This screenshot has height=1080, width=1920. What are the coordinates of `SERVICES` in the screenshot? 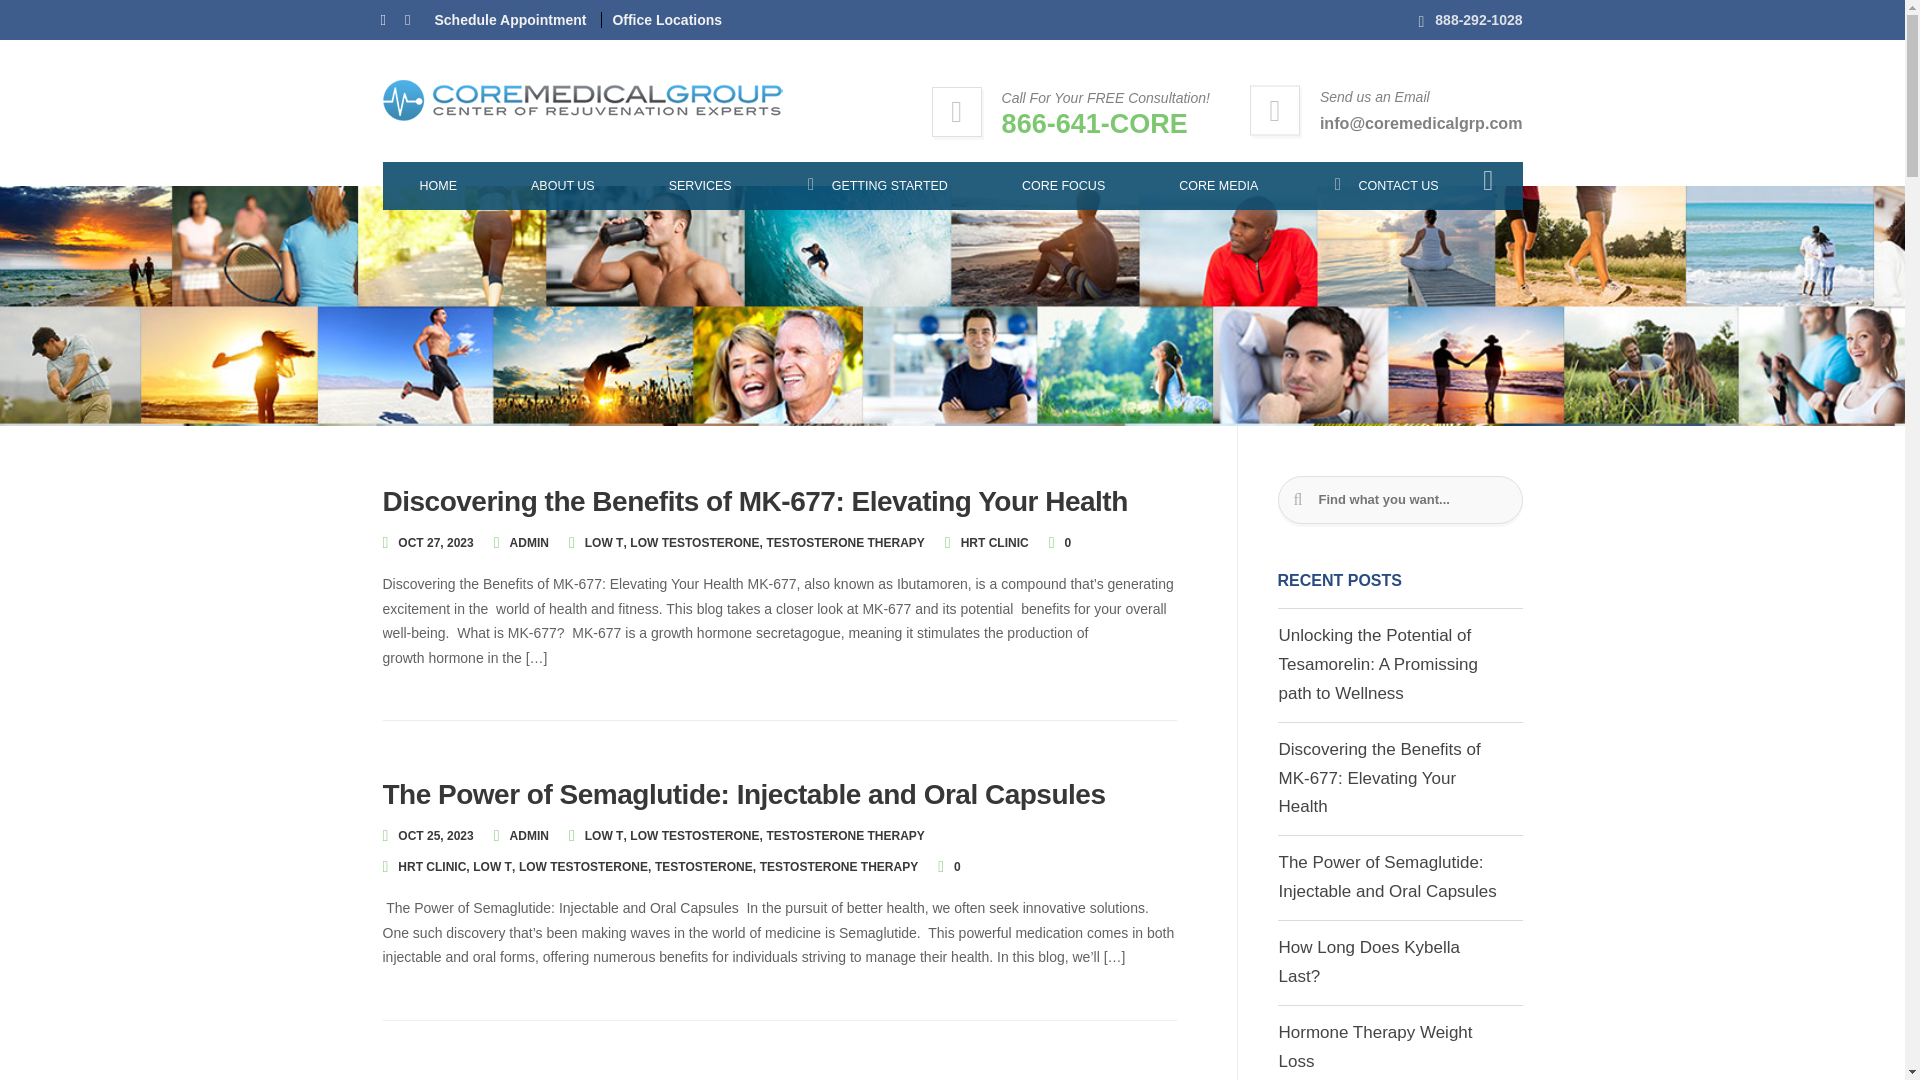 It's located at (700, 186).